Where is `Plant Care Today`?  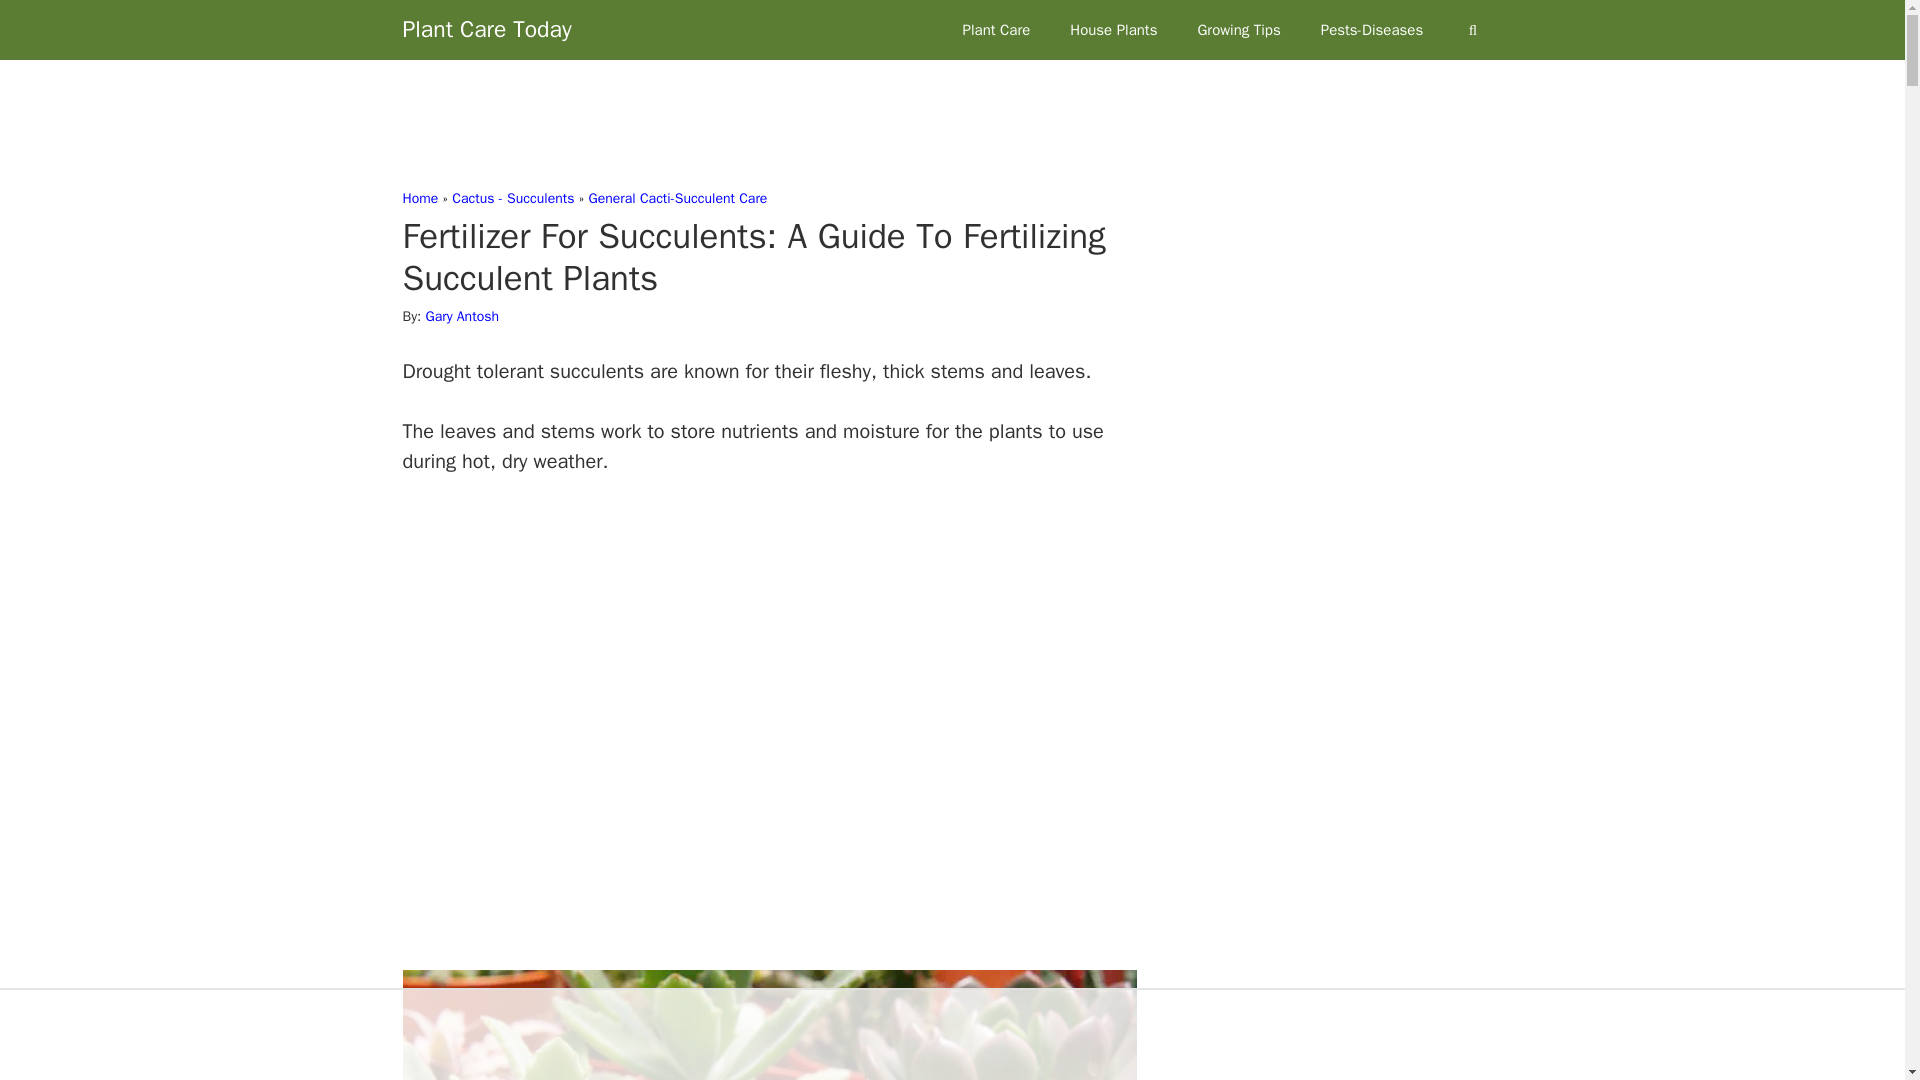
Plant Care Today is located at coordinates (486, 30).